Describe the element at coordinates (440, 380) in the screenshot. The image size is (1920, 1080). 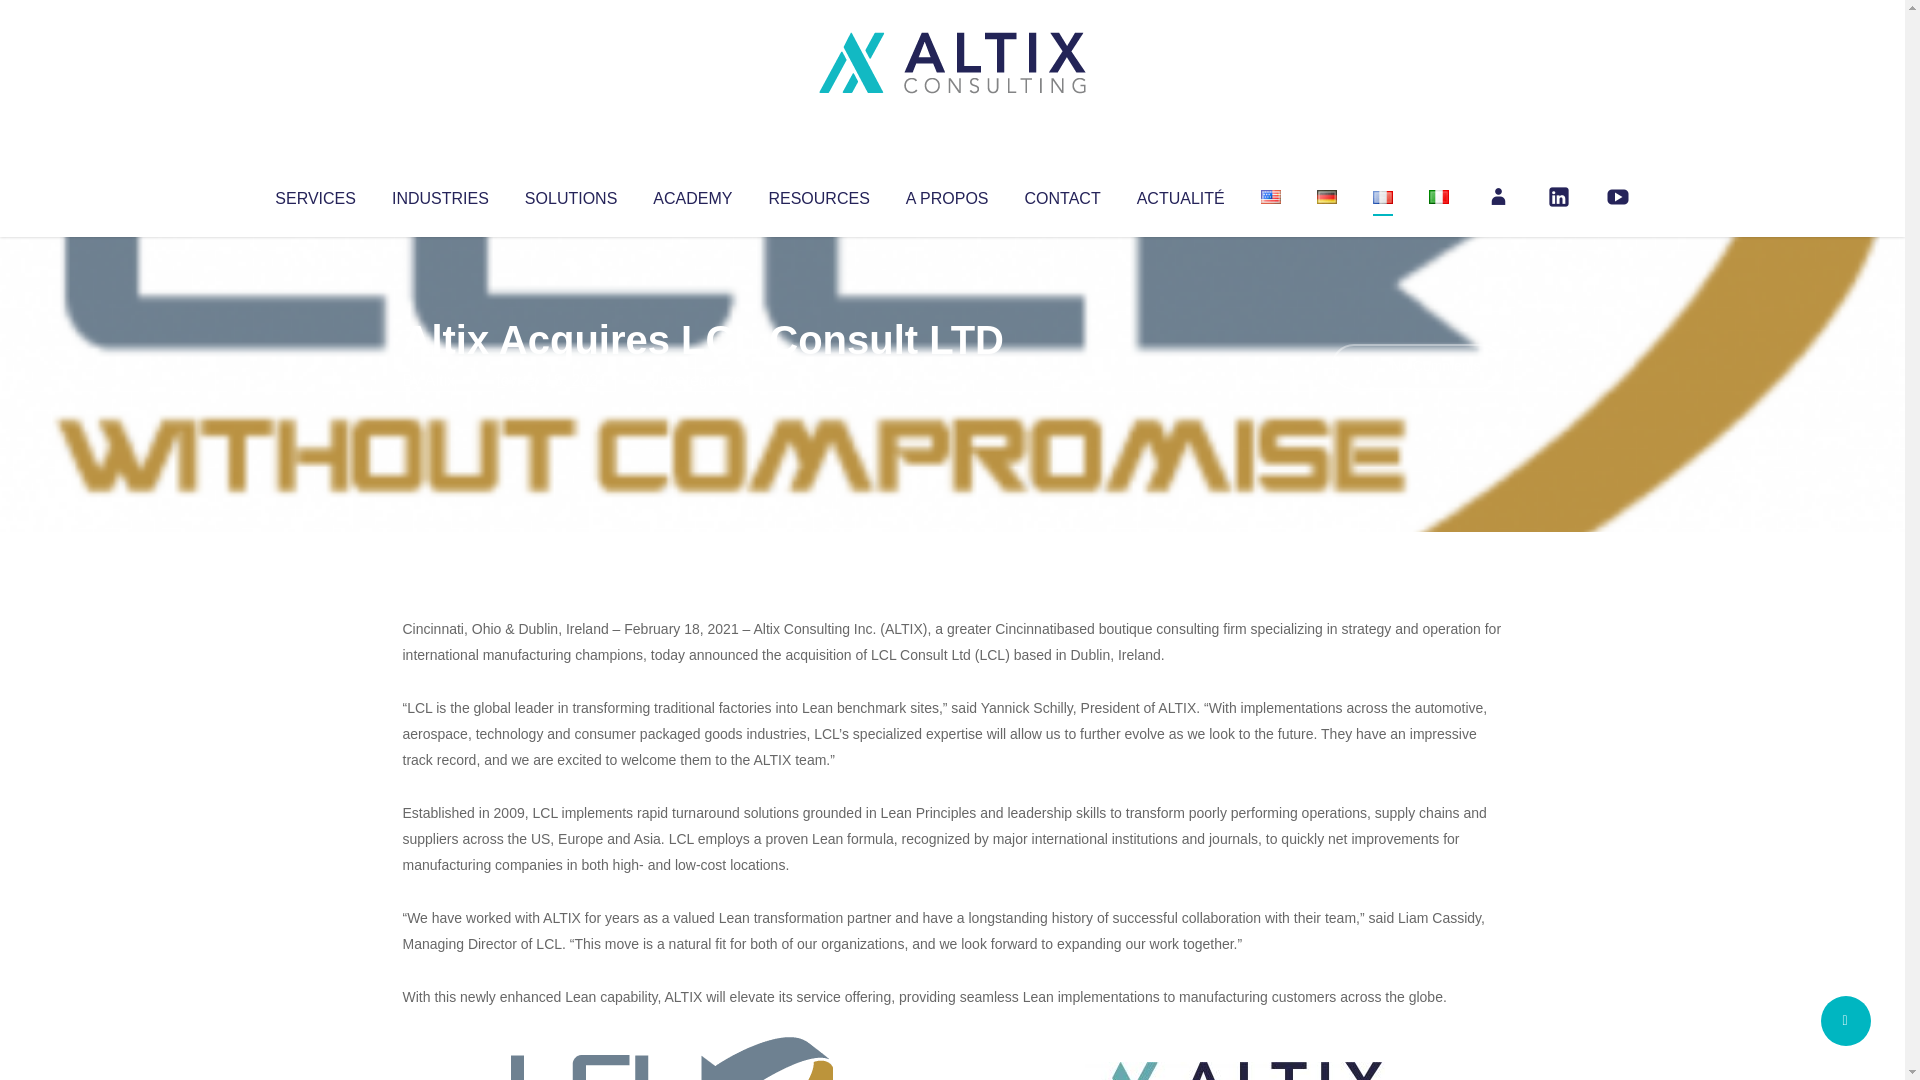
I see `Altix` at that location.